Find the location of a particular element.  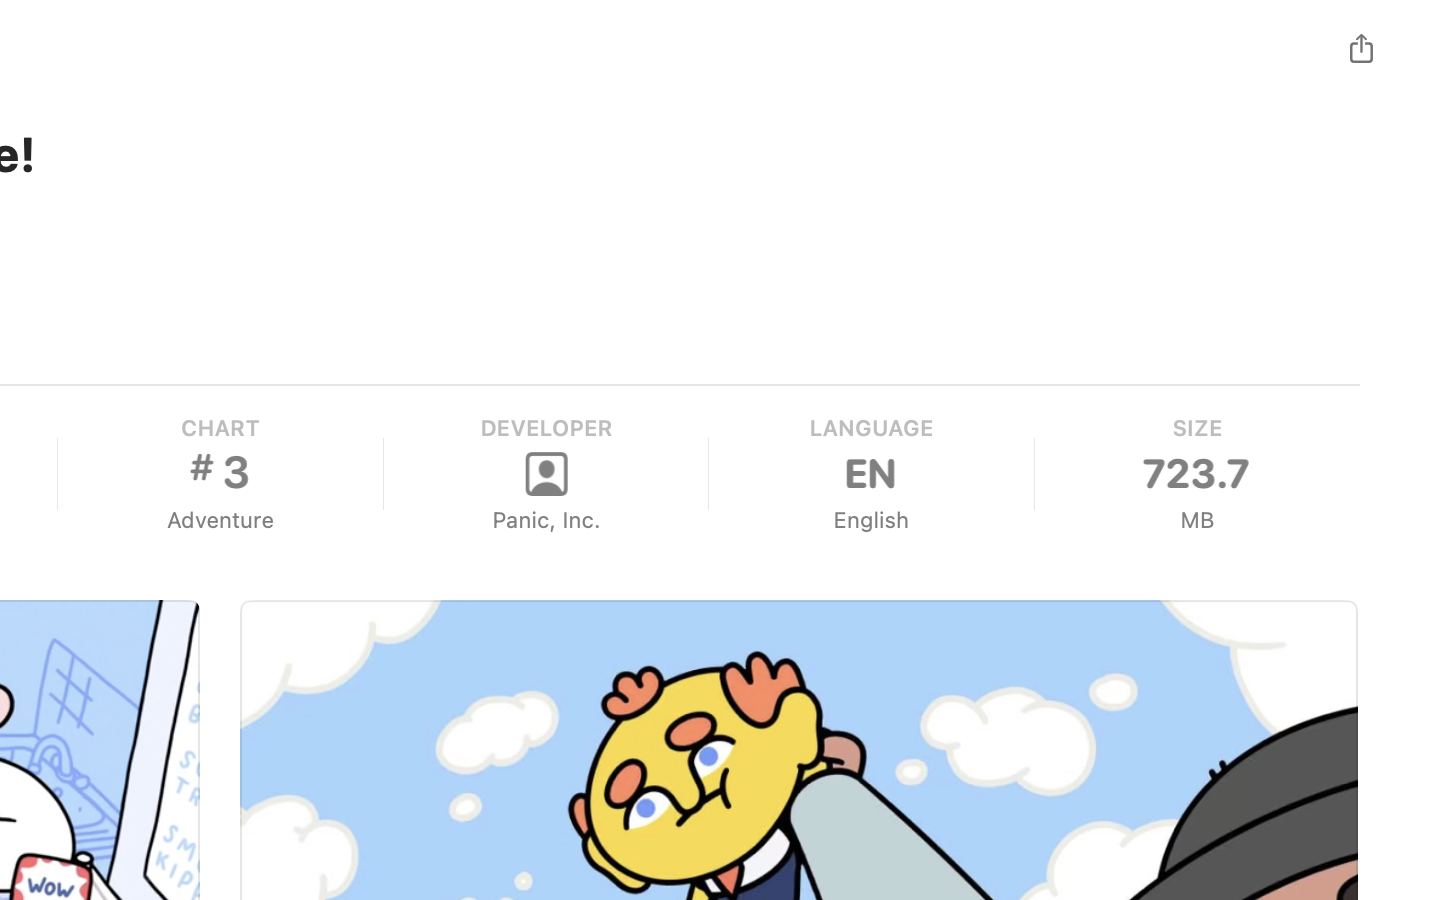

DEVELOPER is located at coordinates (546, 428).